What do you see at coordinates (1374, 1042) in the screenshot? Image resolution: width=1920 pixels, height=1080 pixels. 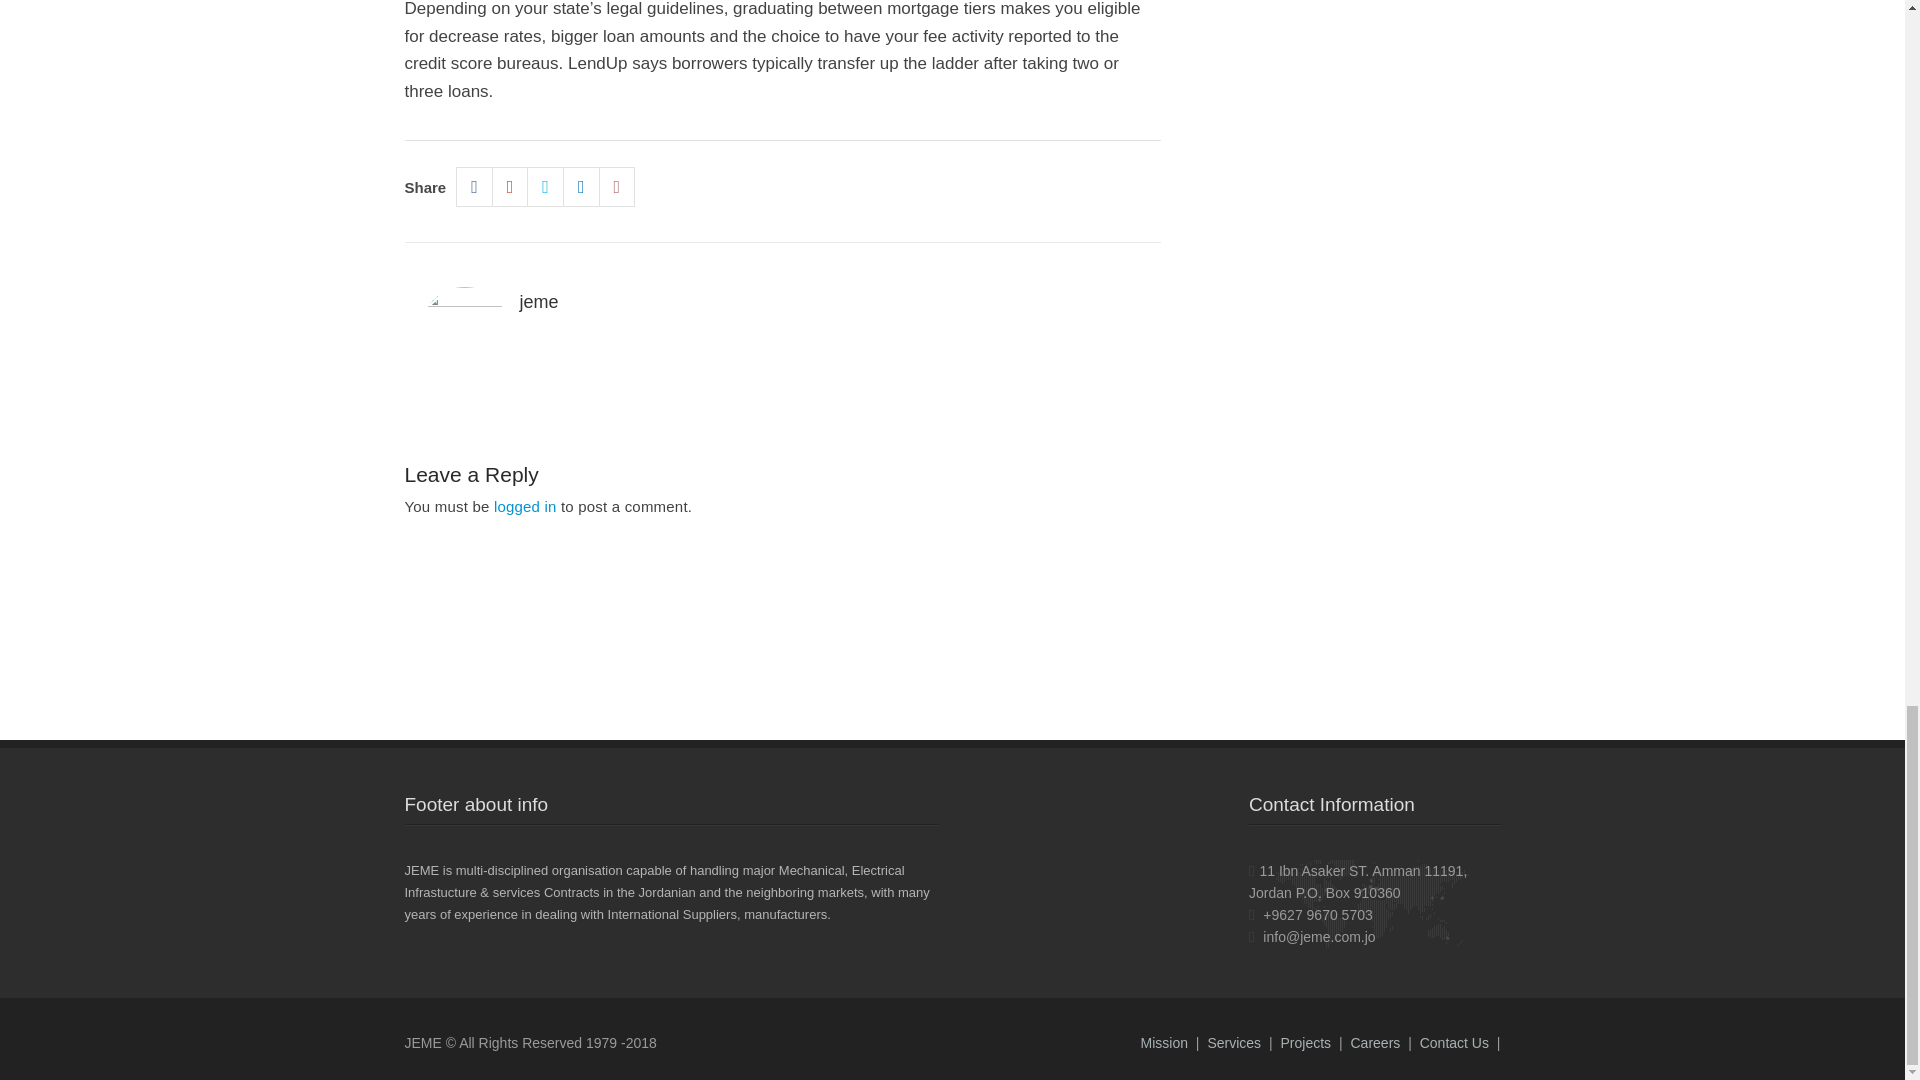 I see `Careers` at bounding box center [1374, 1042].